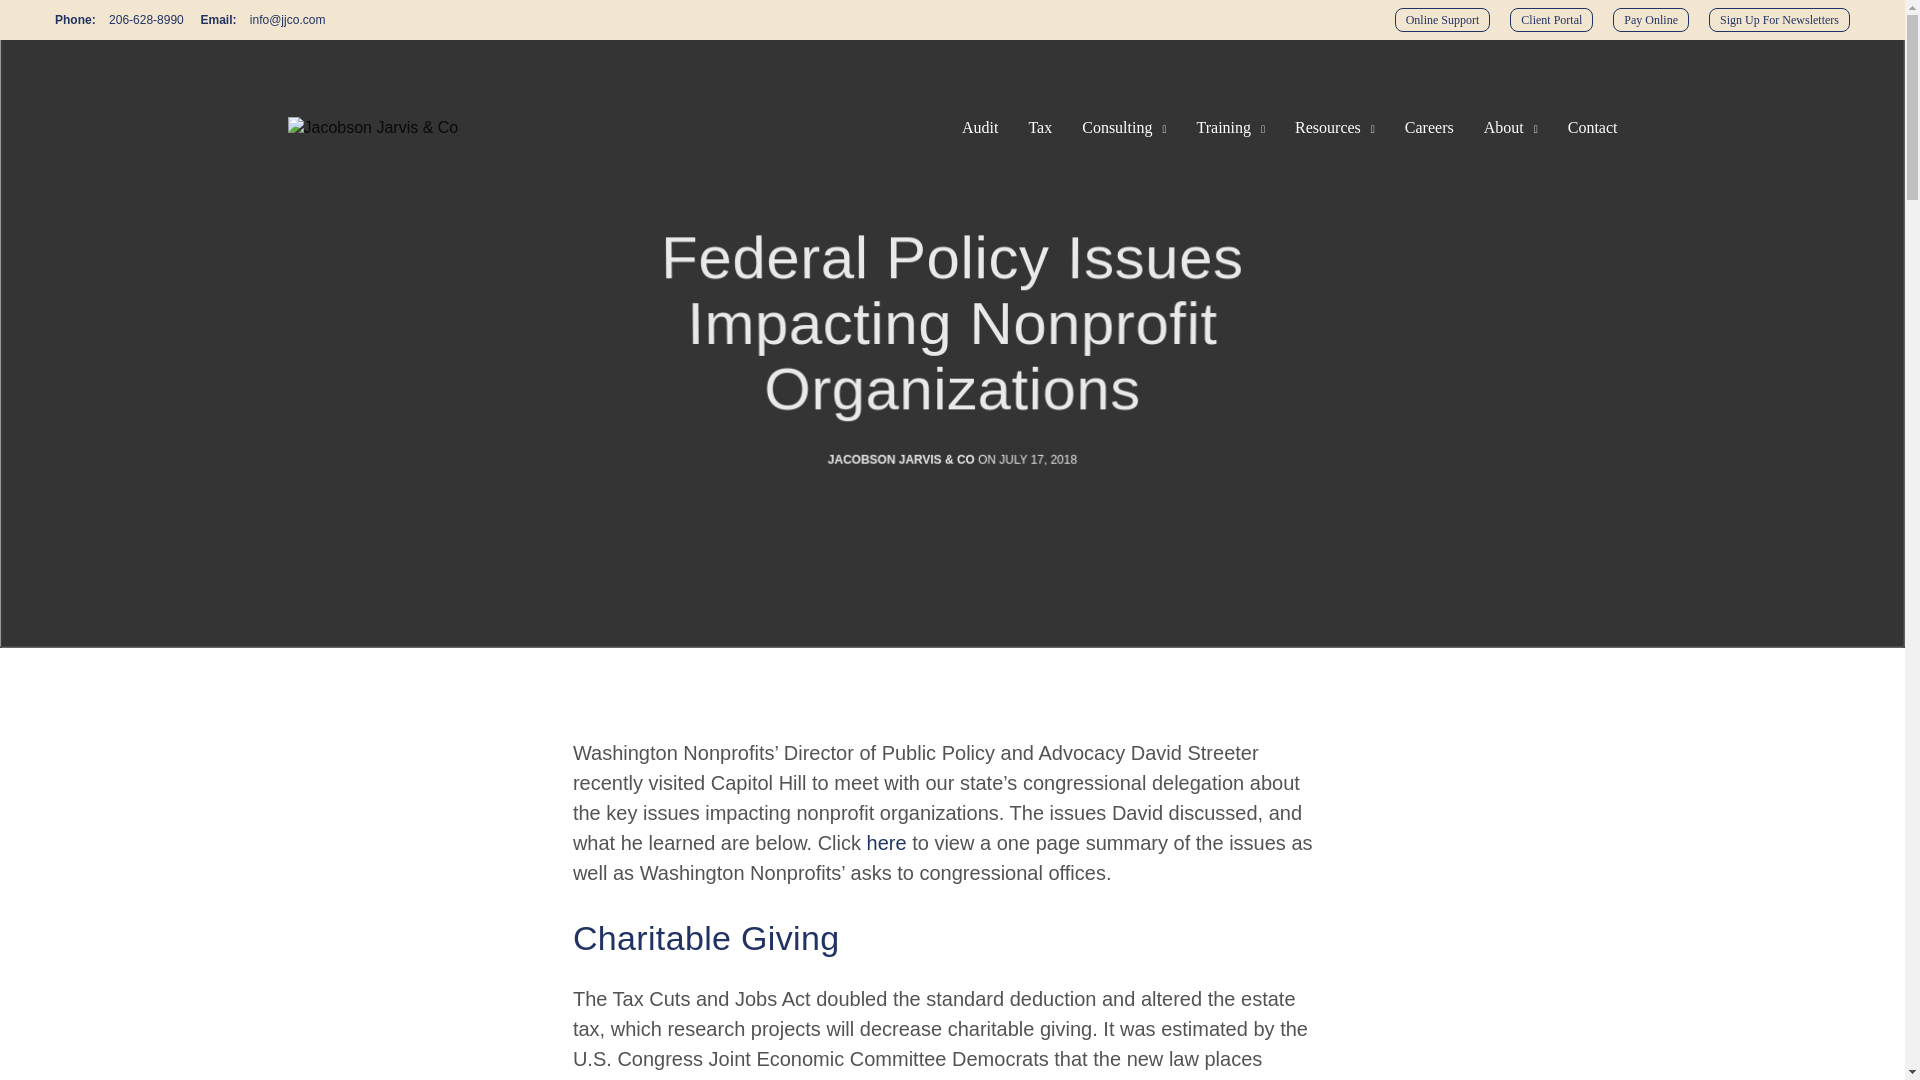 This screenshot has width=1920, height=1080. Describe the element at coordinates (1510, 128) in the screenshot. I see `About` at that location.